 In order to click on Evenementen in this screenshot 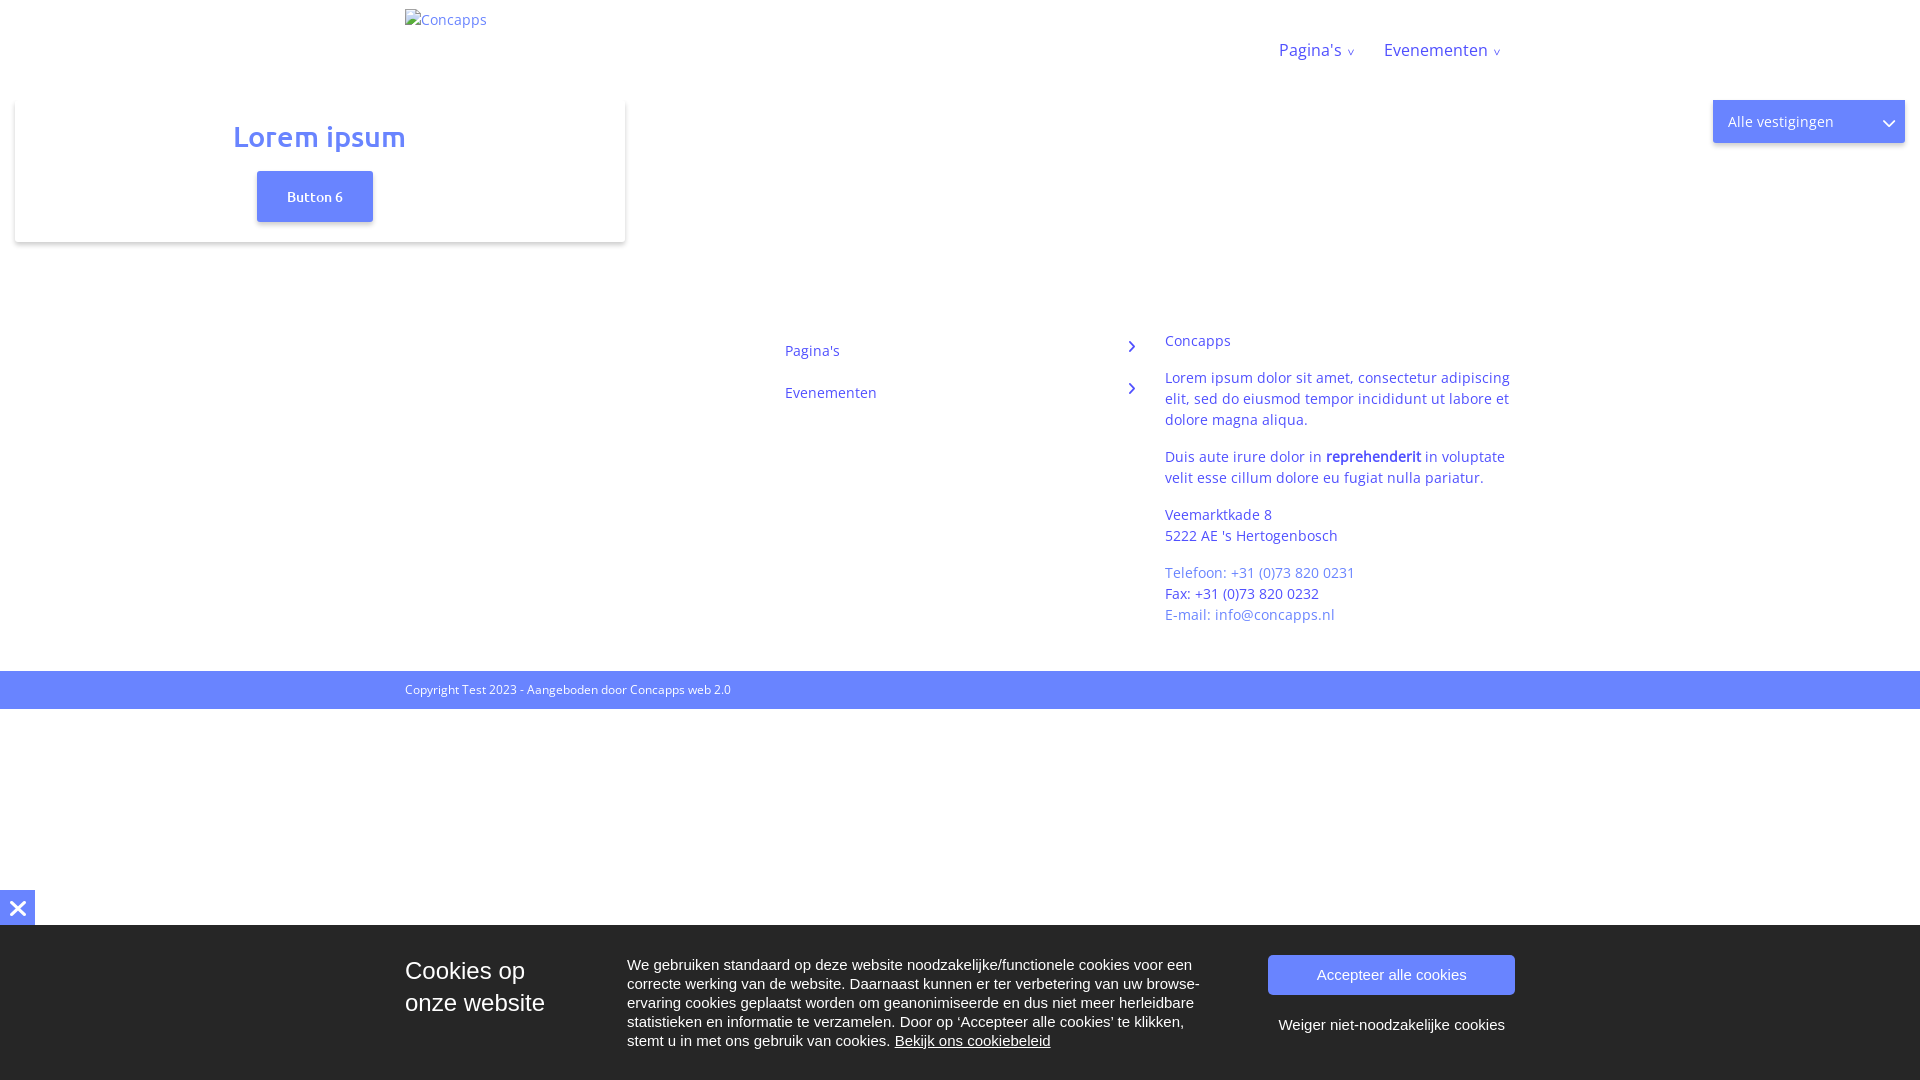, I will do `click(1442, 50)`.